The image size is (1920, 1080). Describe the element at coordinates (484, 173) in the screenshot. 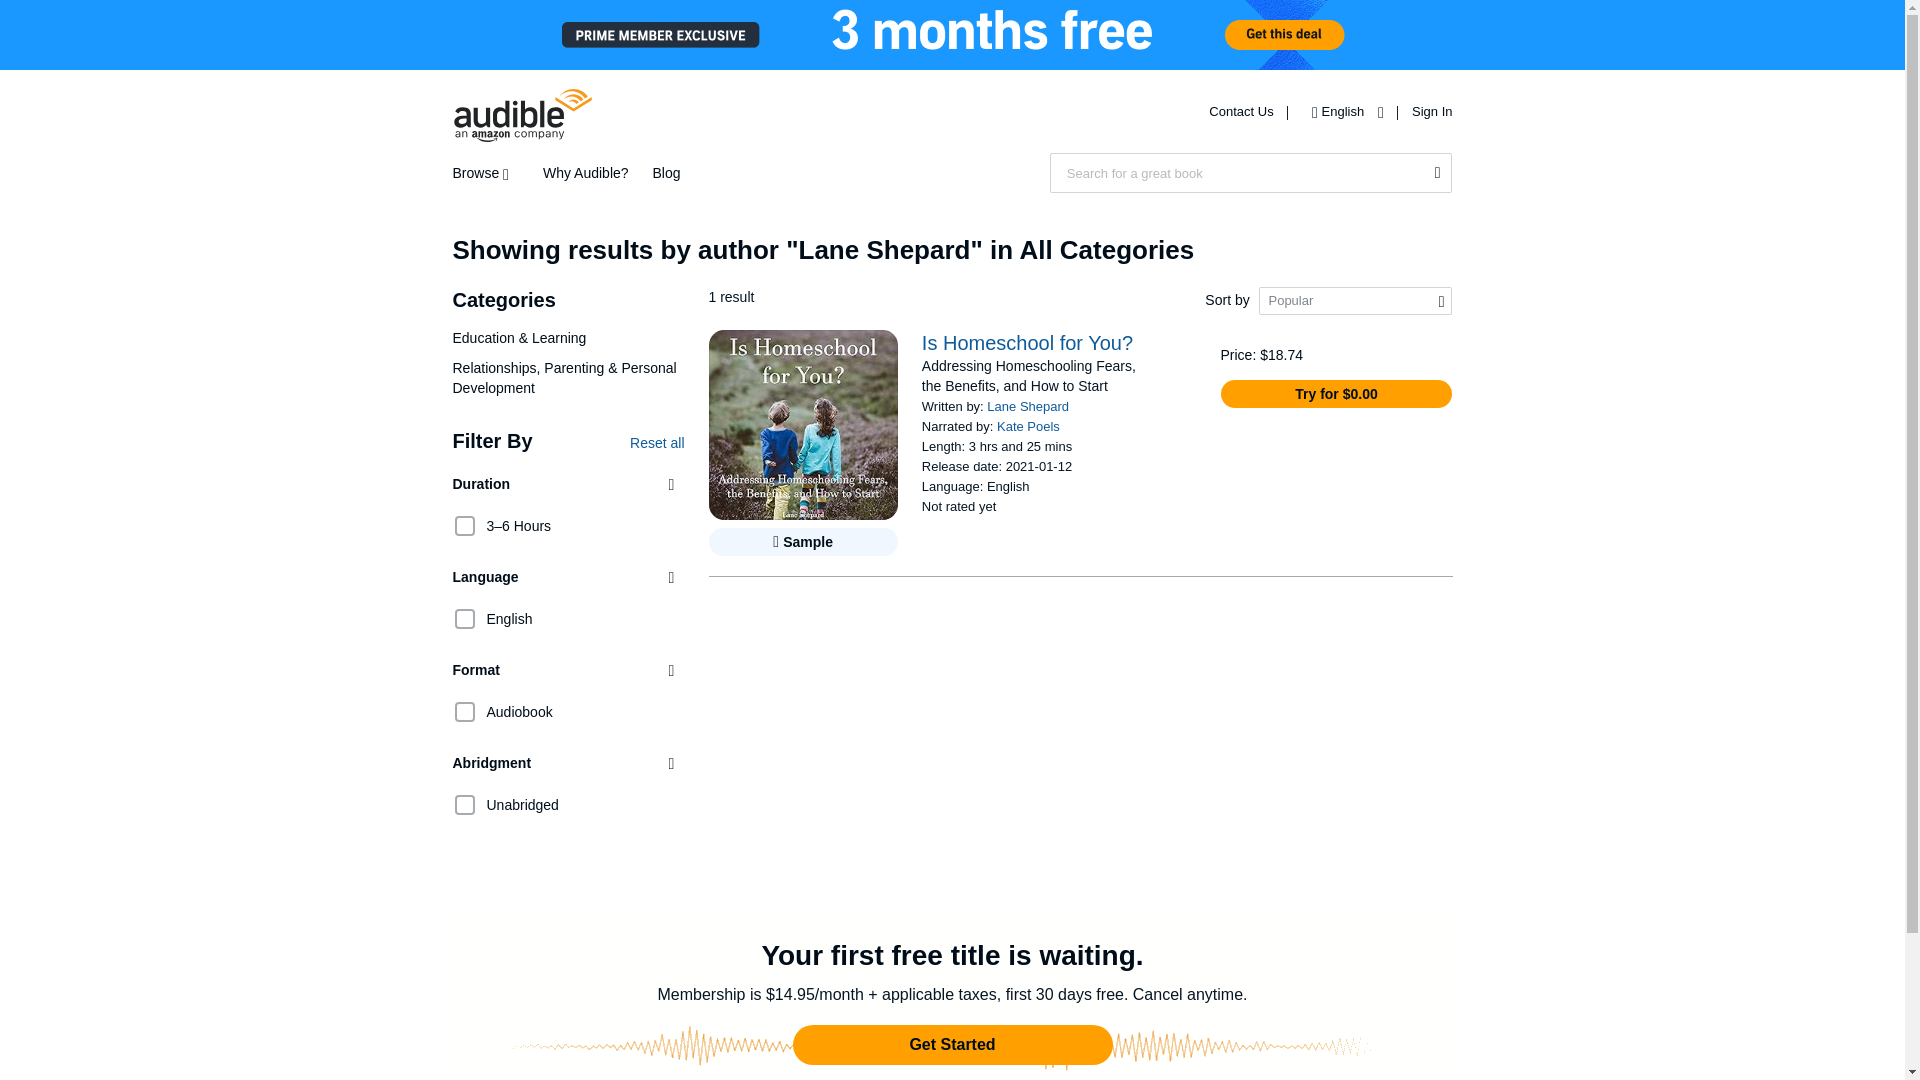

I see `Browse` at that location.